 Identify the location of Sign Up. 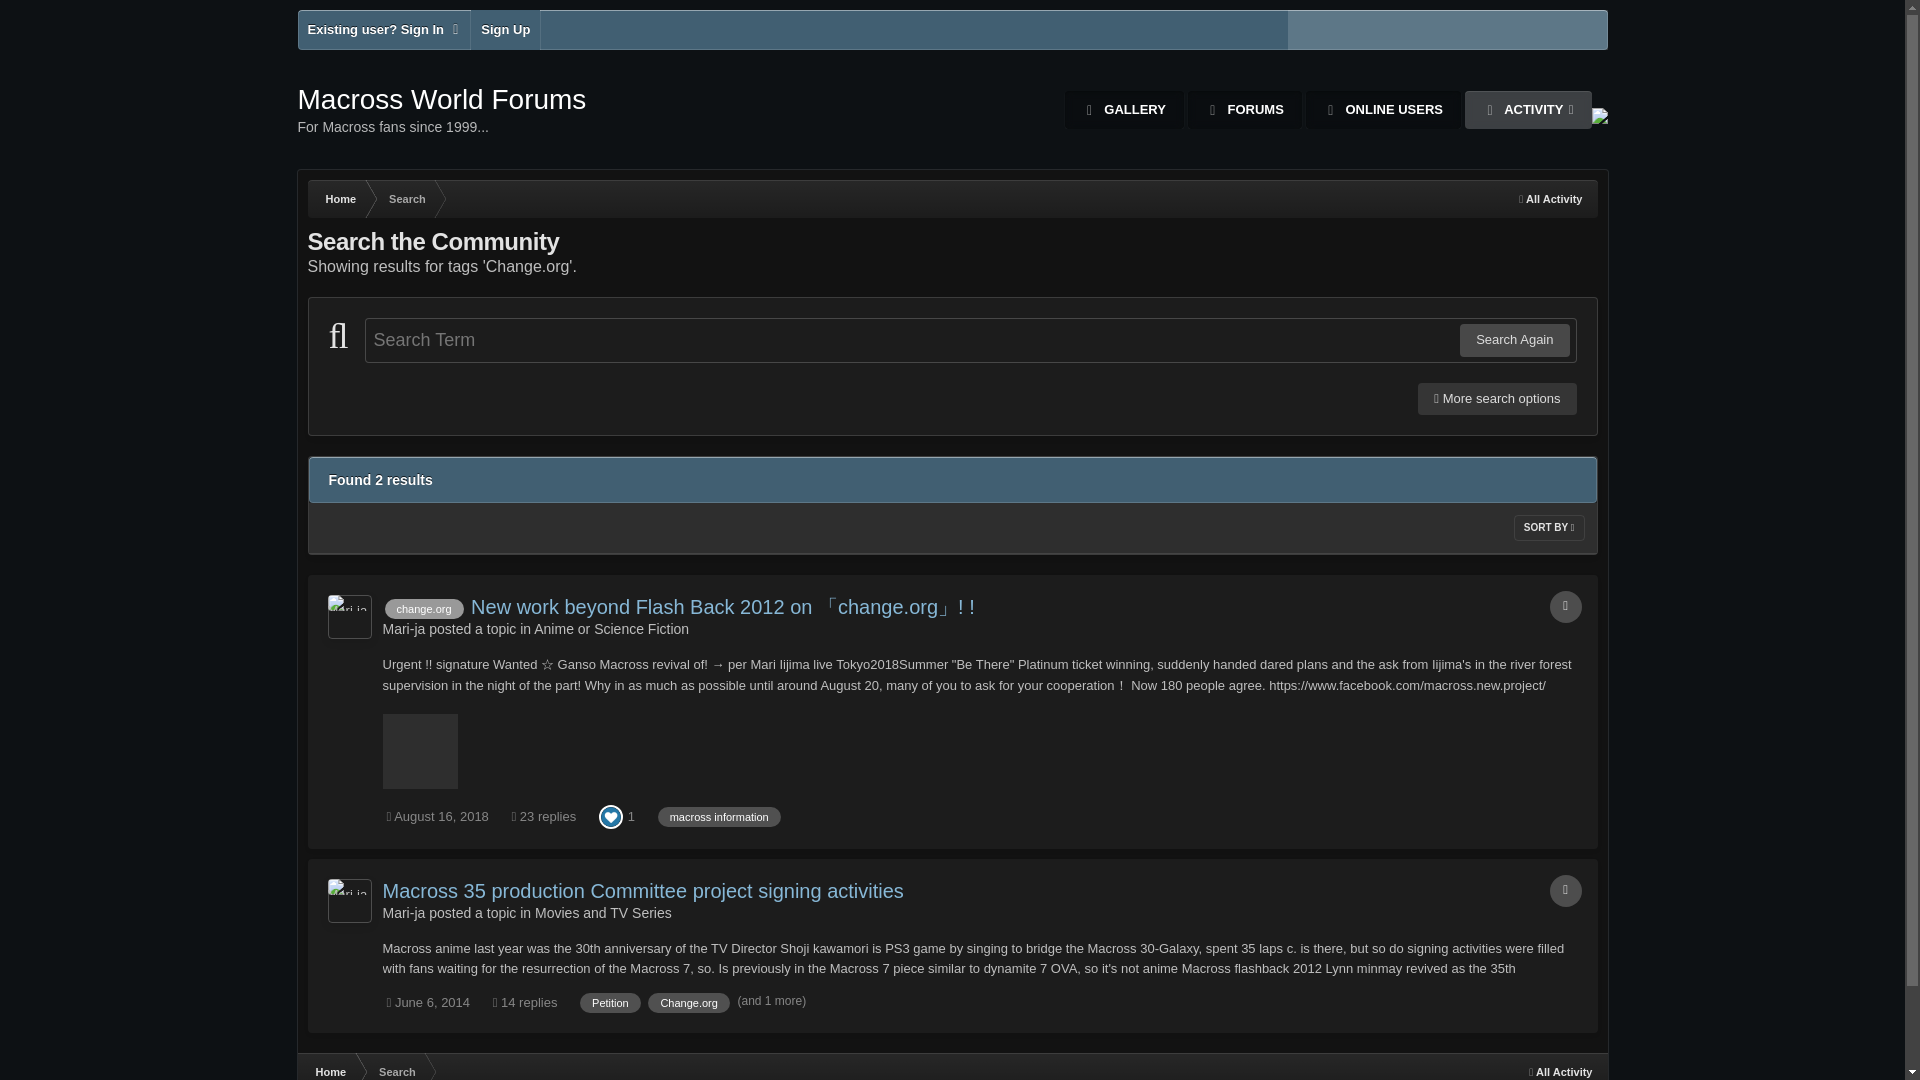
(504, 29).